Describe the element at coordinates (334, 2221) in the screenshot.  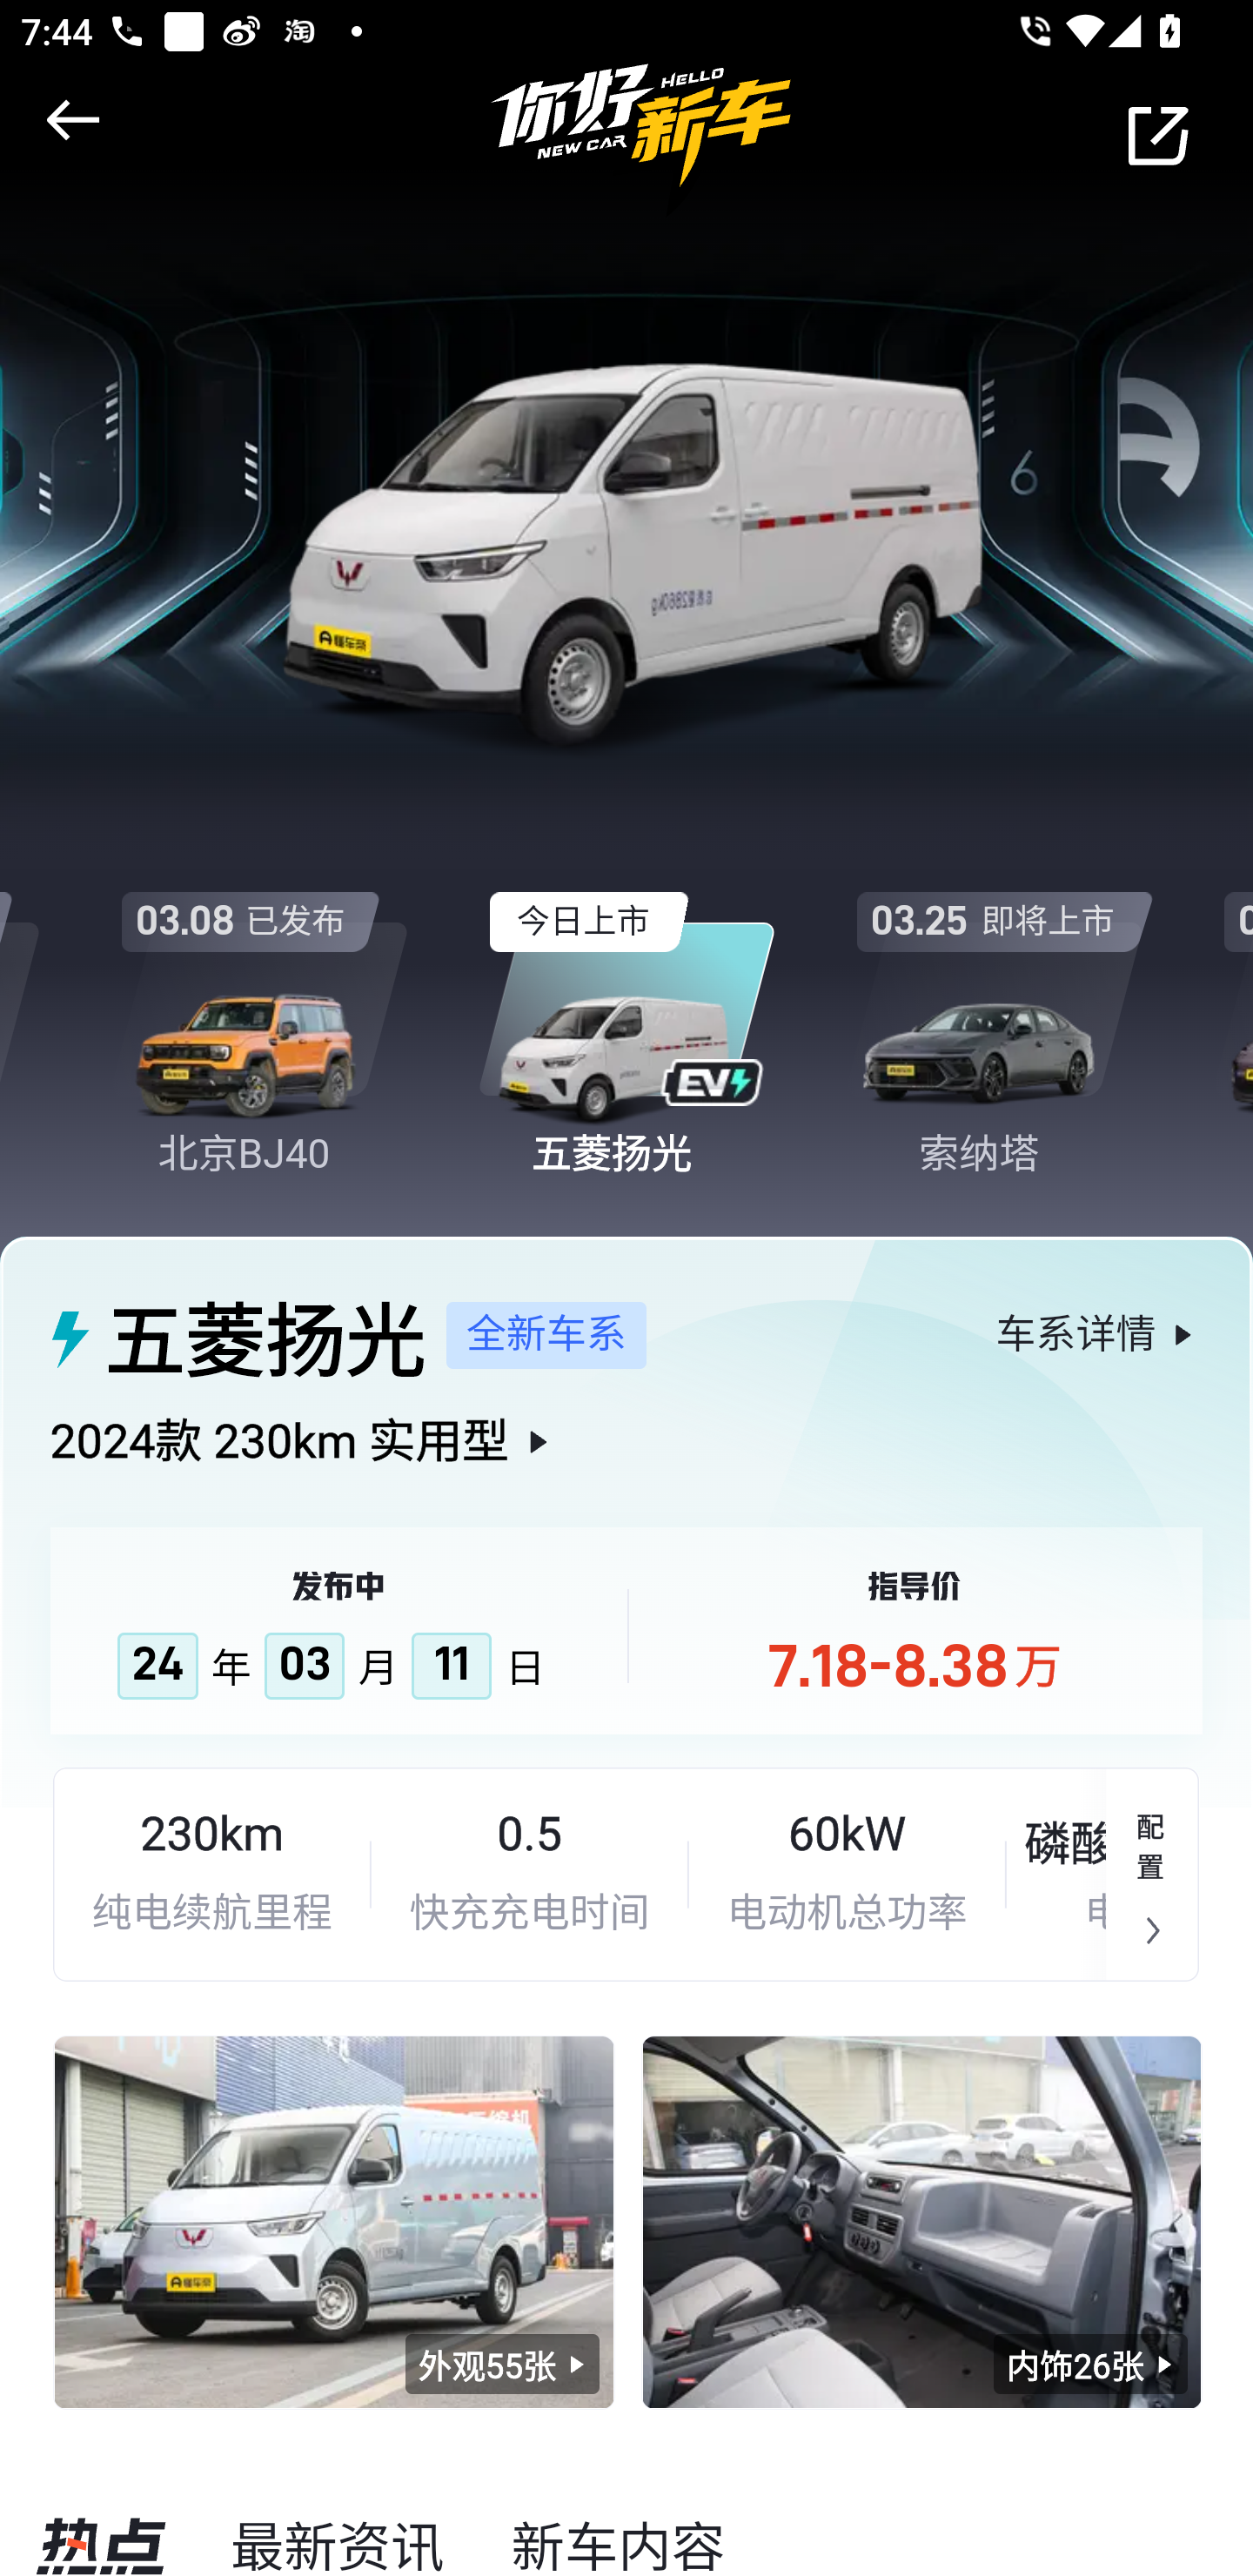
I see `外观 55 张` at that location.